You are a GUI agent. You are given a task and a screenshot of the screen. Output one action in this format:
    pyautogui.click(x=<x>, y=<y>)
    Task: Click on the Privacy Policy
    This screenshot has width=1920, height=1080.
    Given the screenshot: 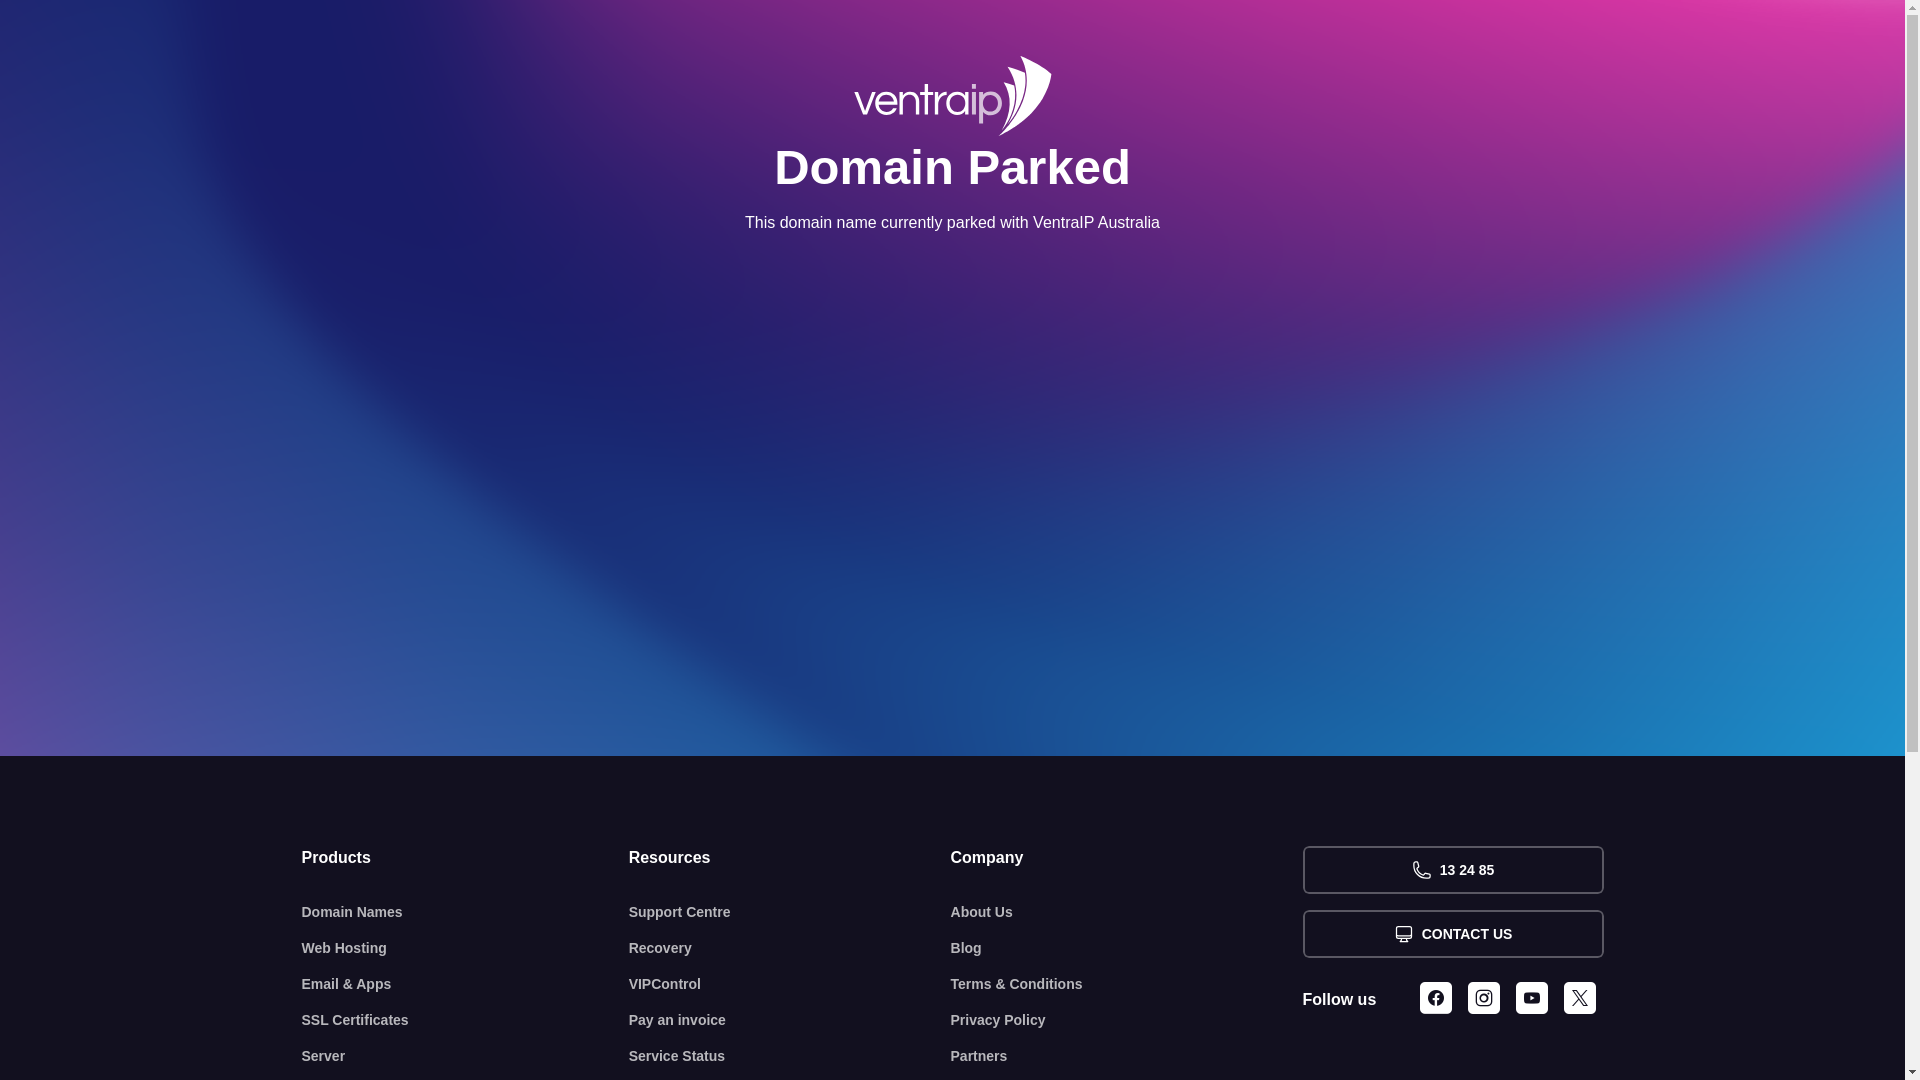 What is the action you would take?
    pyautogui.click(x=1127, y=1020)
    